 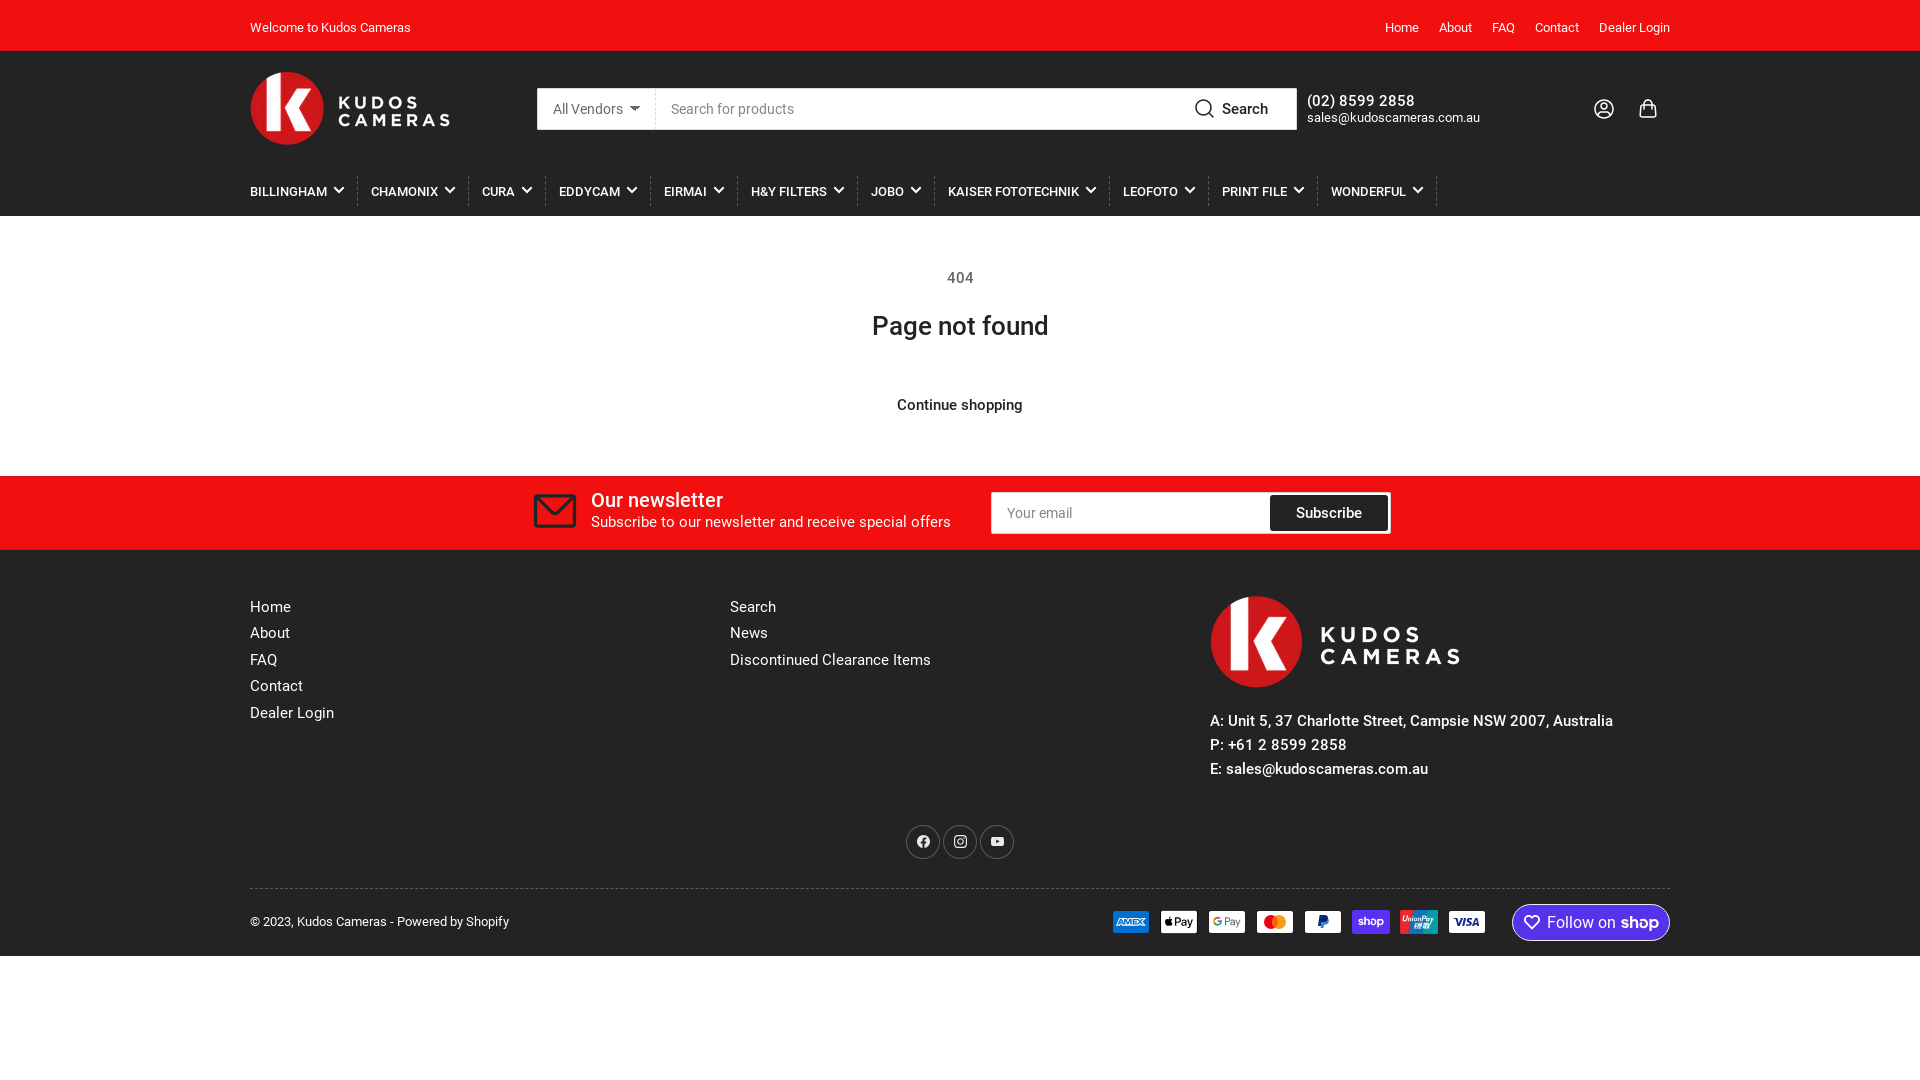 What do you see at coordinates (1557, 28) in the screenshot?
I see `Contact` at bounding box center [1557, 28].